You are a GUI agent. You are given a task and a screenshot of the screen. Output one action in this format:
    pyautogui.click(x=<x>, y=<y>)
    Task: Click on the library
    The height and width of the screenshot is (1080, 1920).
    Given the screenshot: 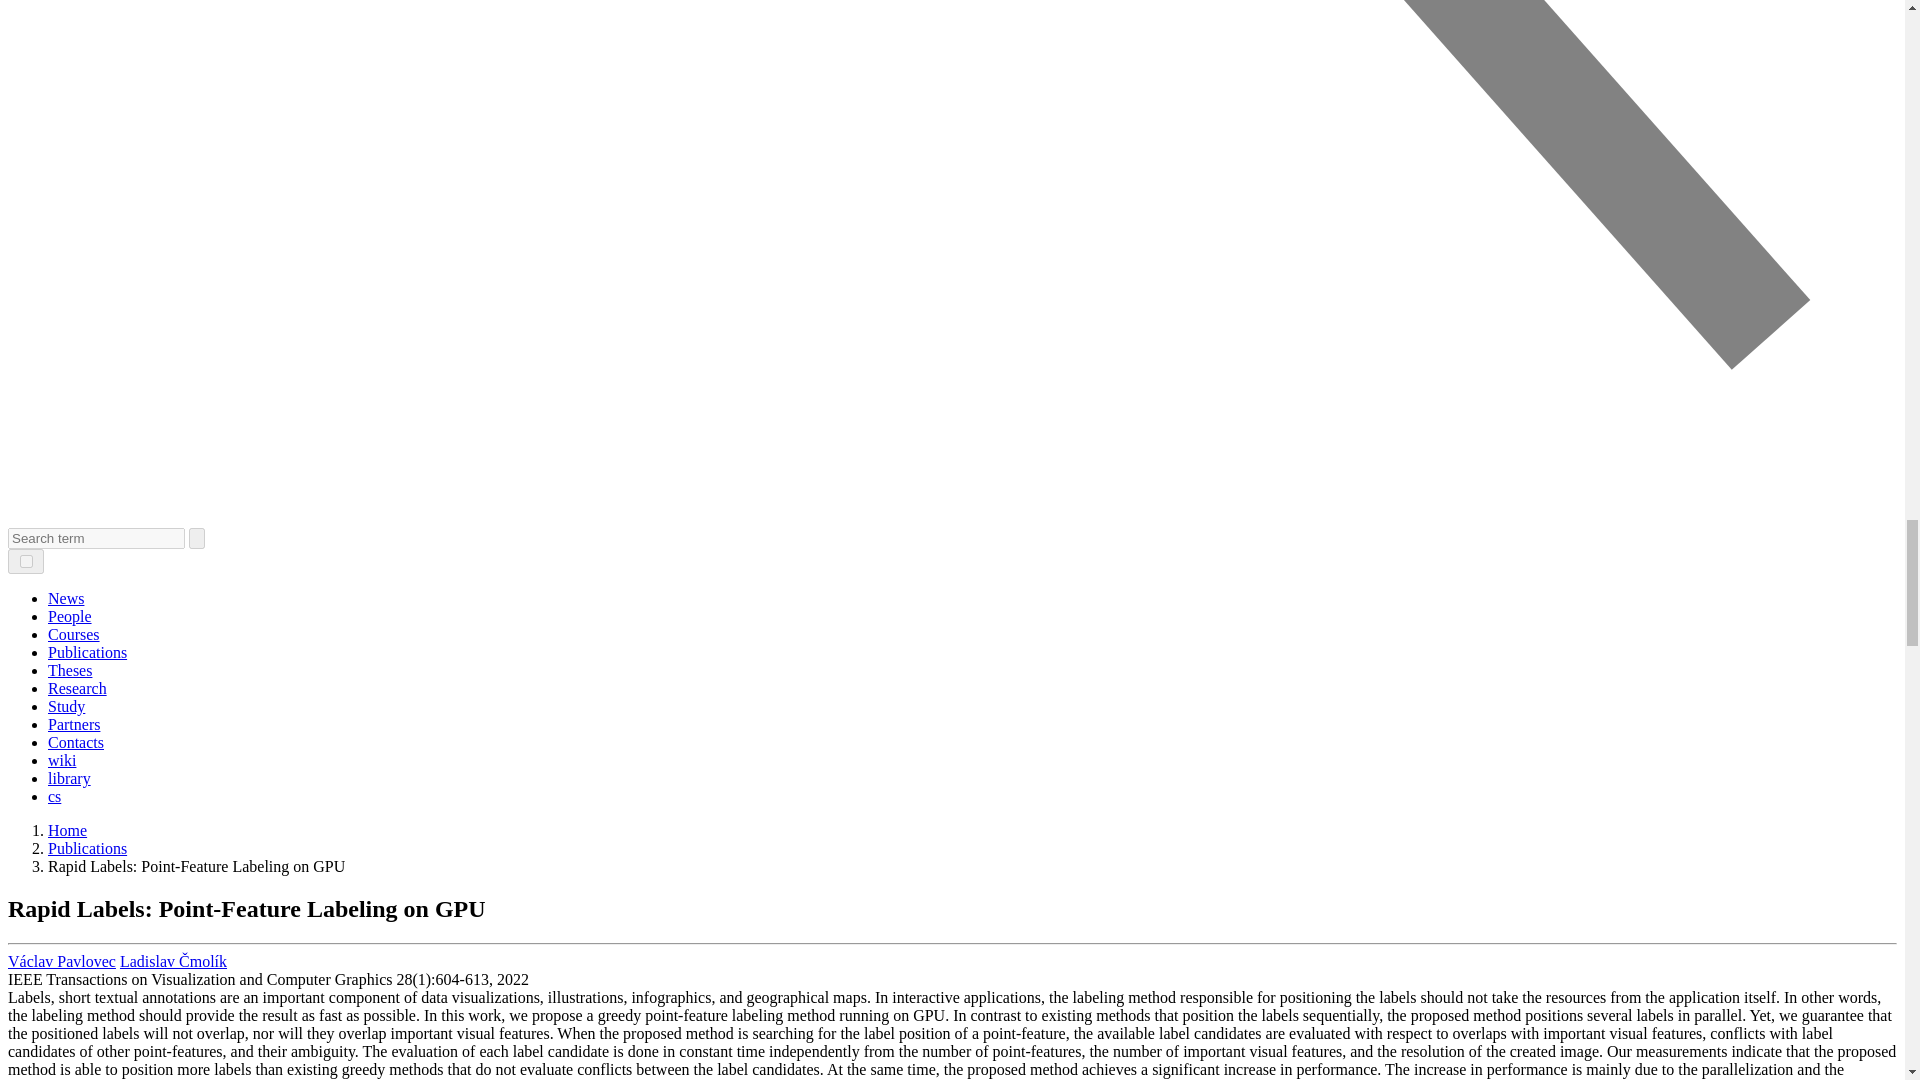 What is the action you would take?
    pyautogui.click(x=69, y=778)
    